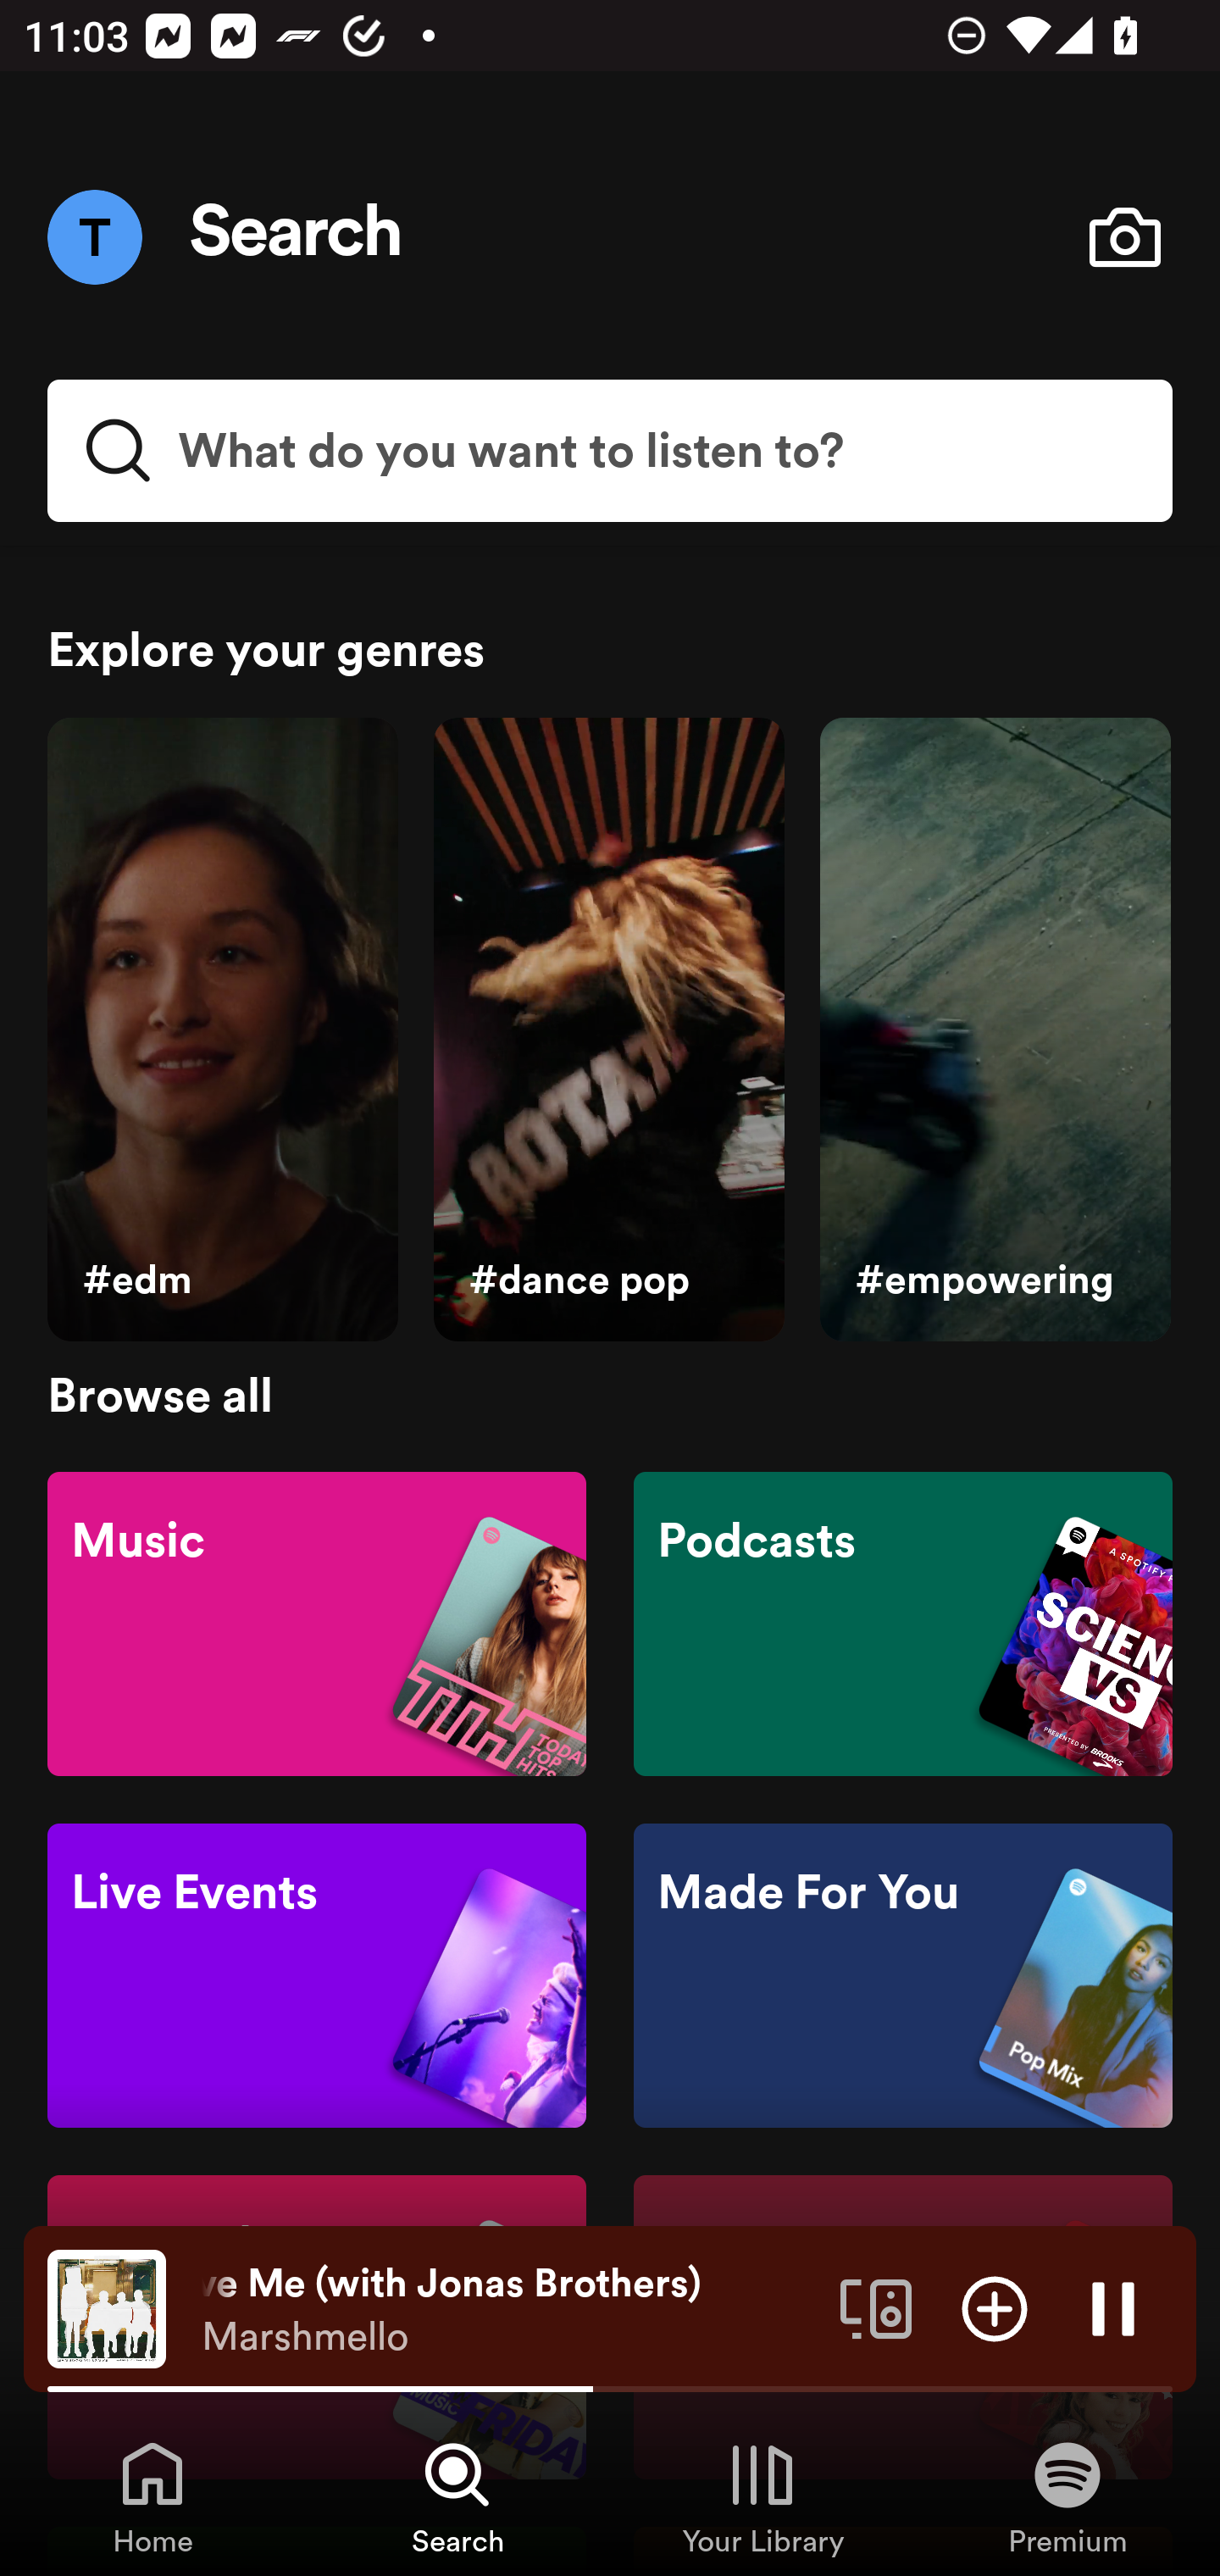  What do you see at coordinates (94, 236) in the screenshot?
I see `Menu` at bounding box center [94, 236].